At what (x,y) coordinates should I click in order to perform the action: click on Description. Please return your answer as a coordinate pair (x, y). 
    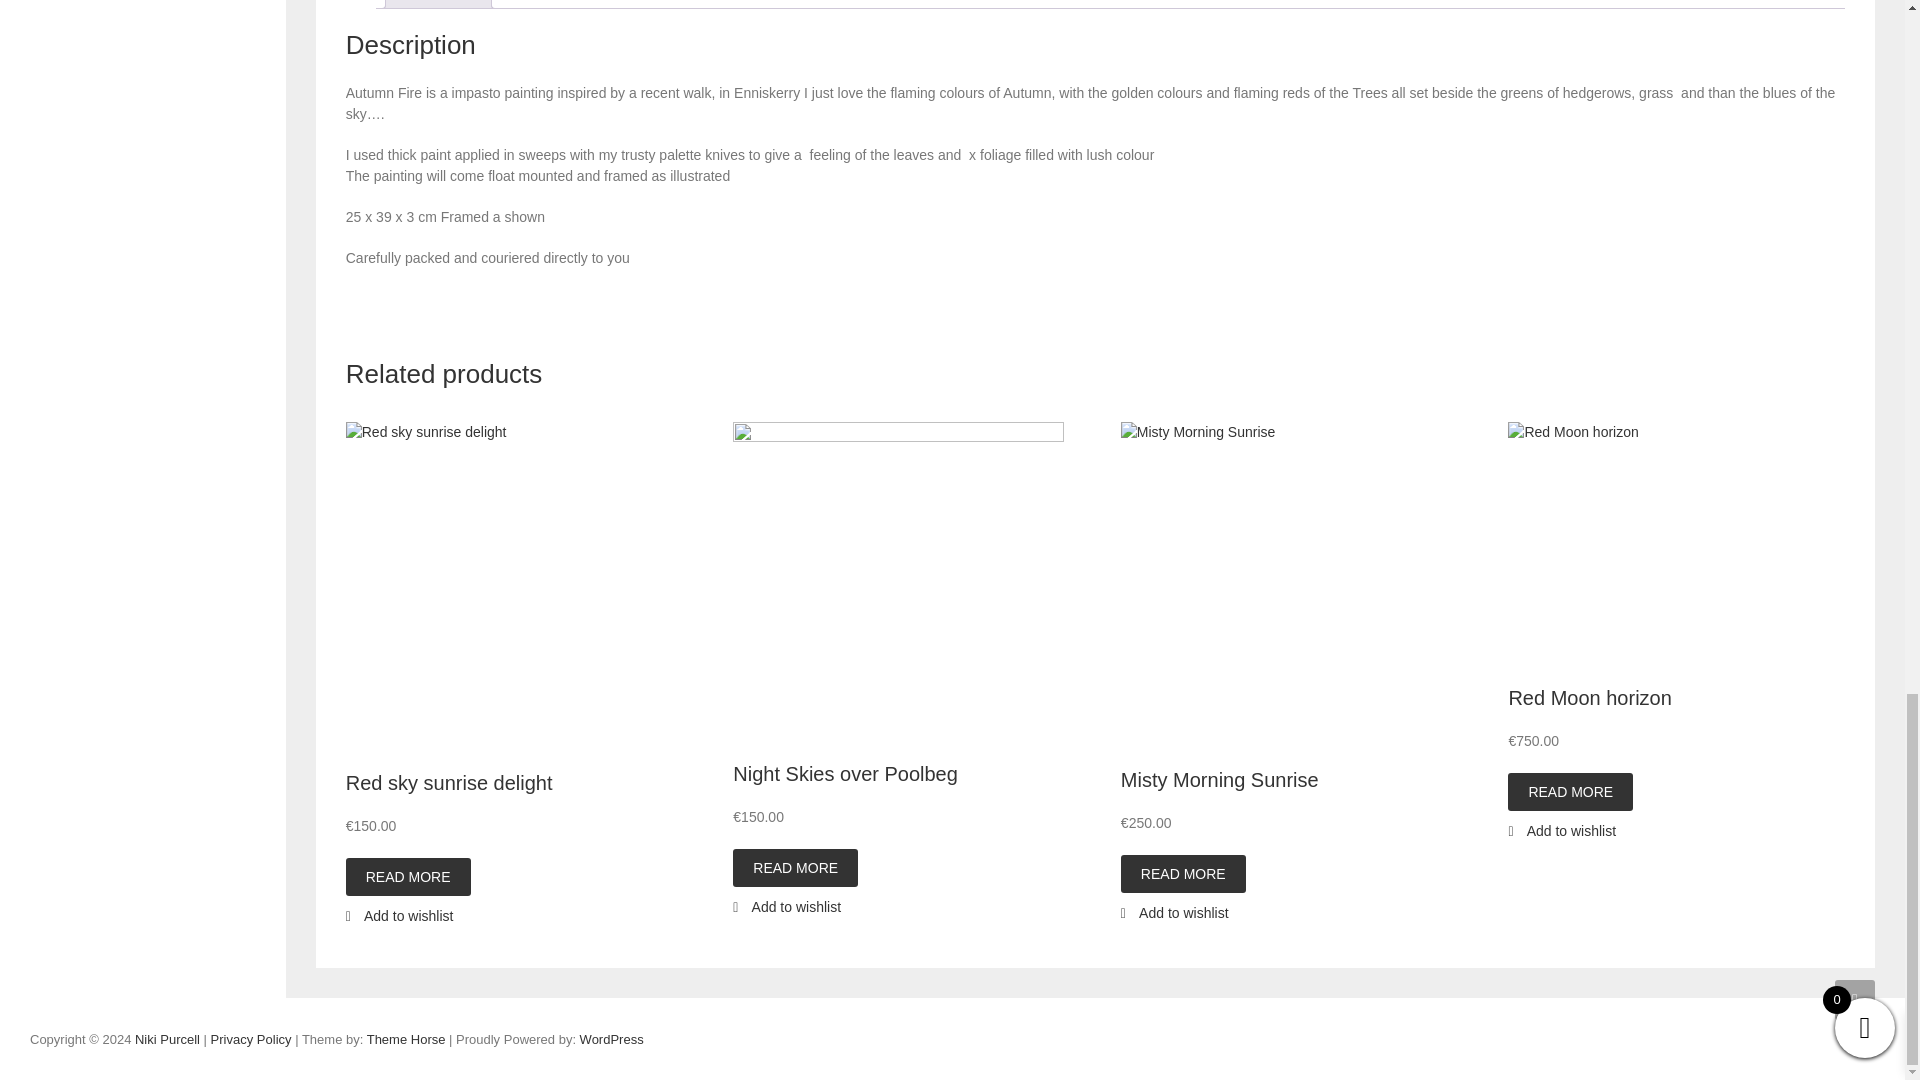
    Looking at the image, I should click on (438, 4).